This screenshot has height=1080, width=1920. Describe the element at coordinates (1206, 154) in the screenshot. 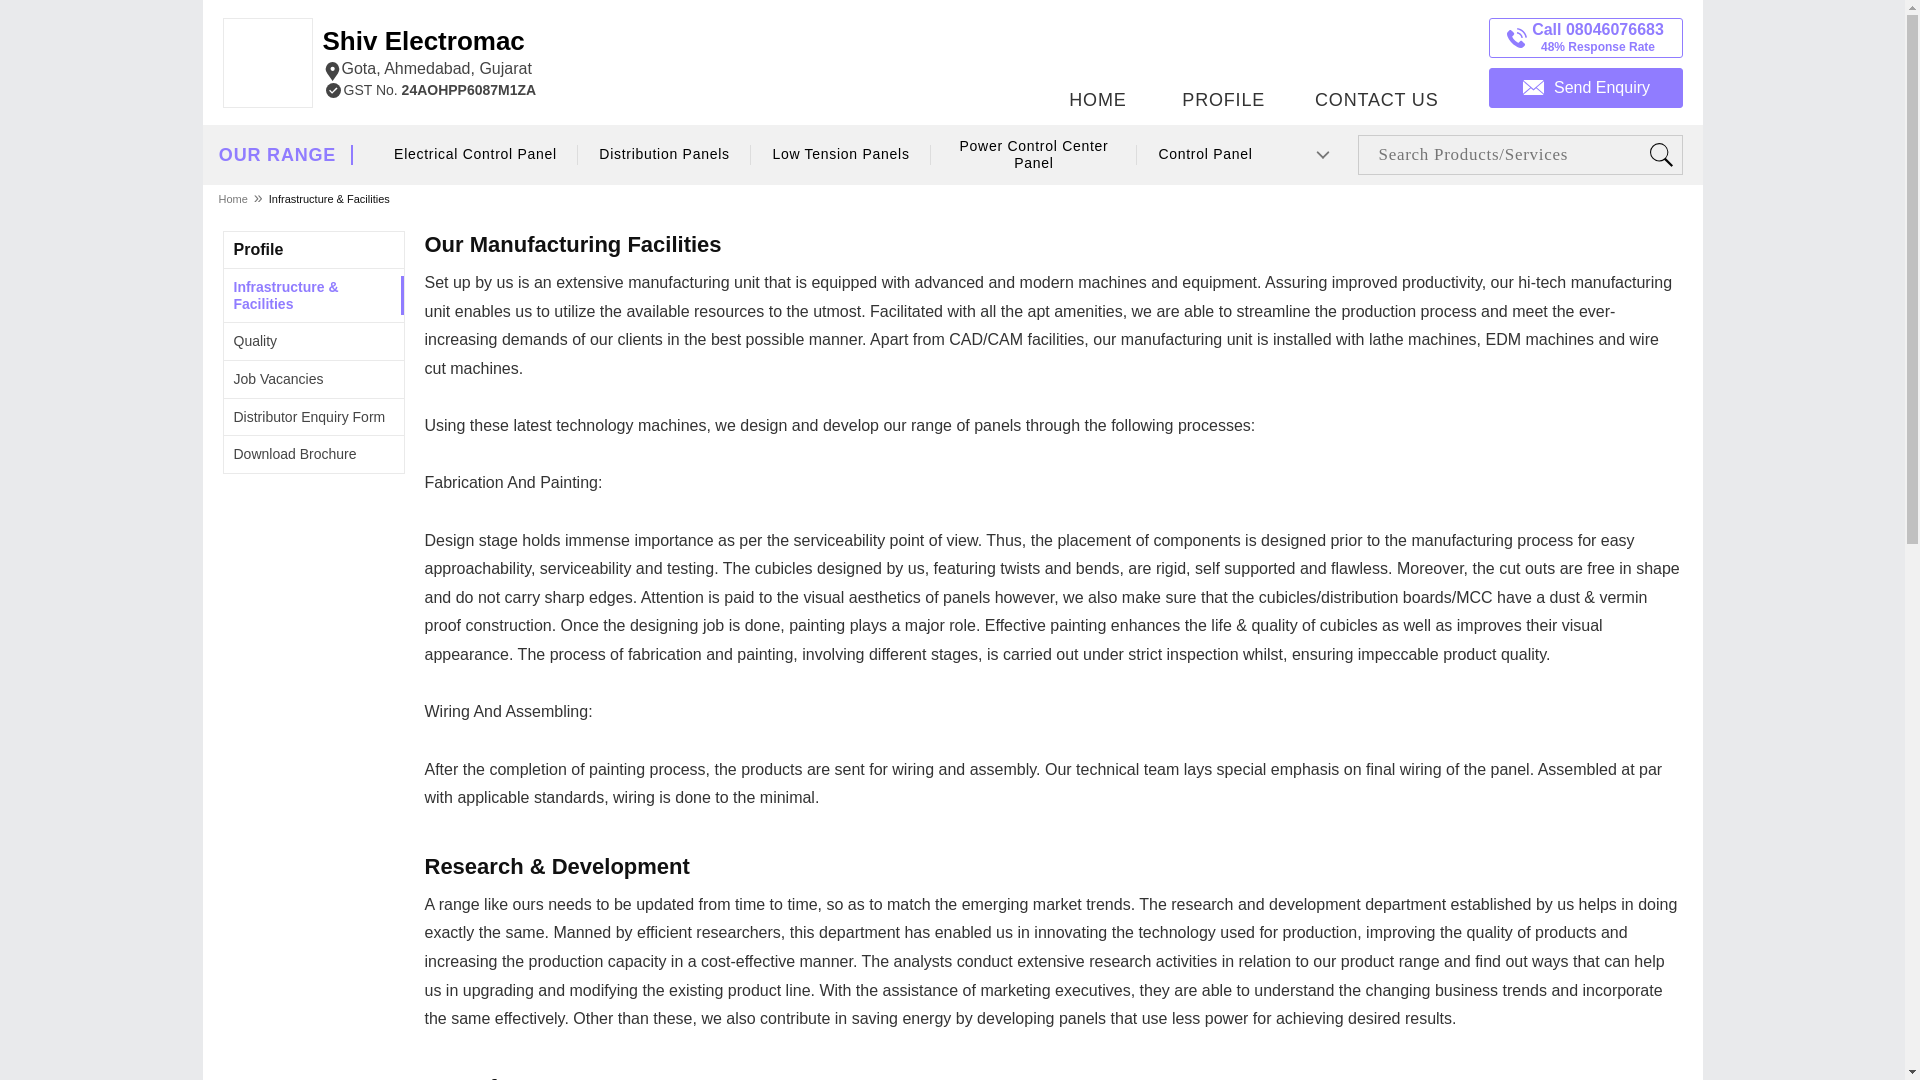

I see `Control Panel` at that location.